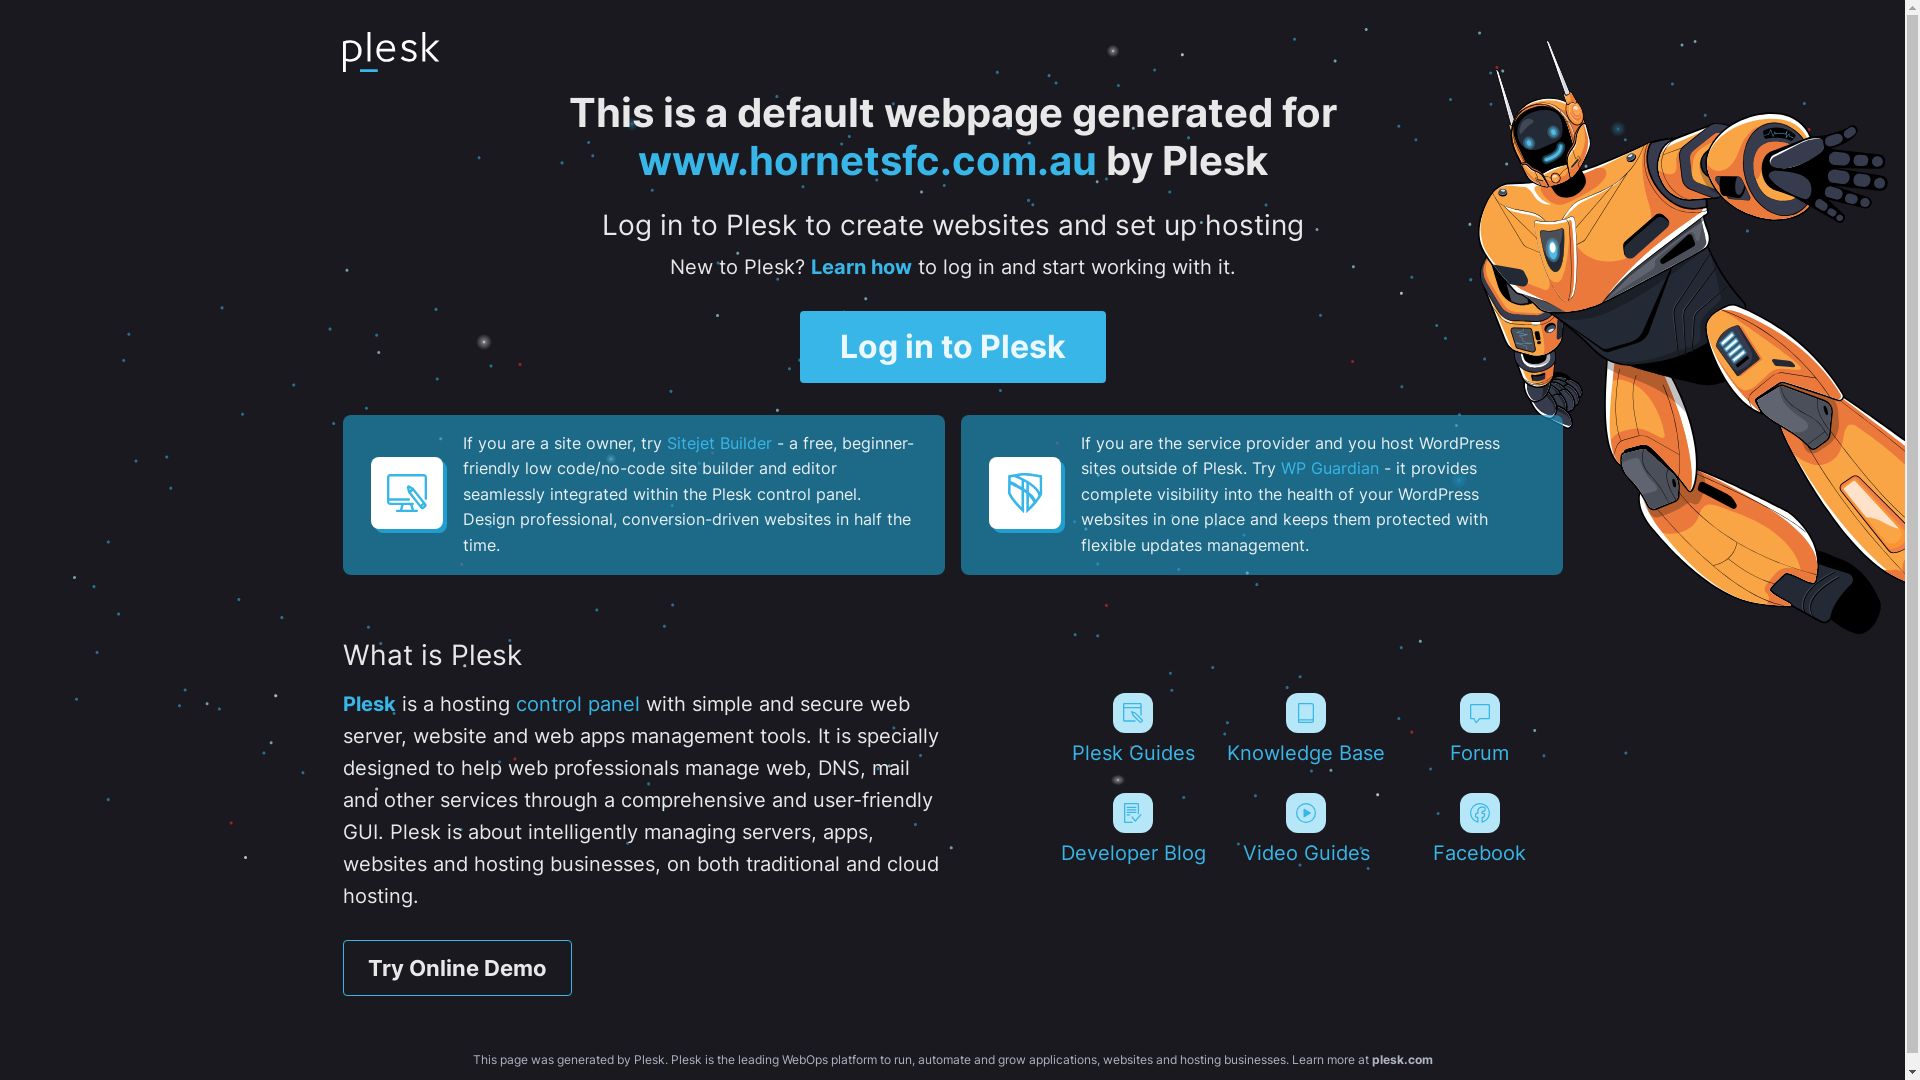 This screenshot has width=1920, height=1080. Describe the element at coordinates (1306, 829) in the screenshot. I see `Video Guides` at that location.